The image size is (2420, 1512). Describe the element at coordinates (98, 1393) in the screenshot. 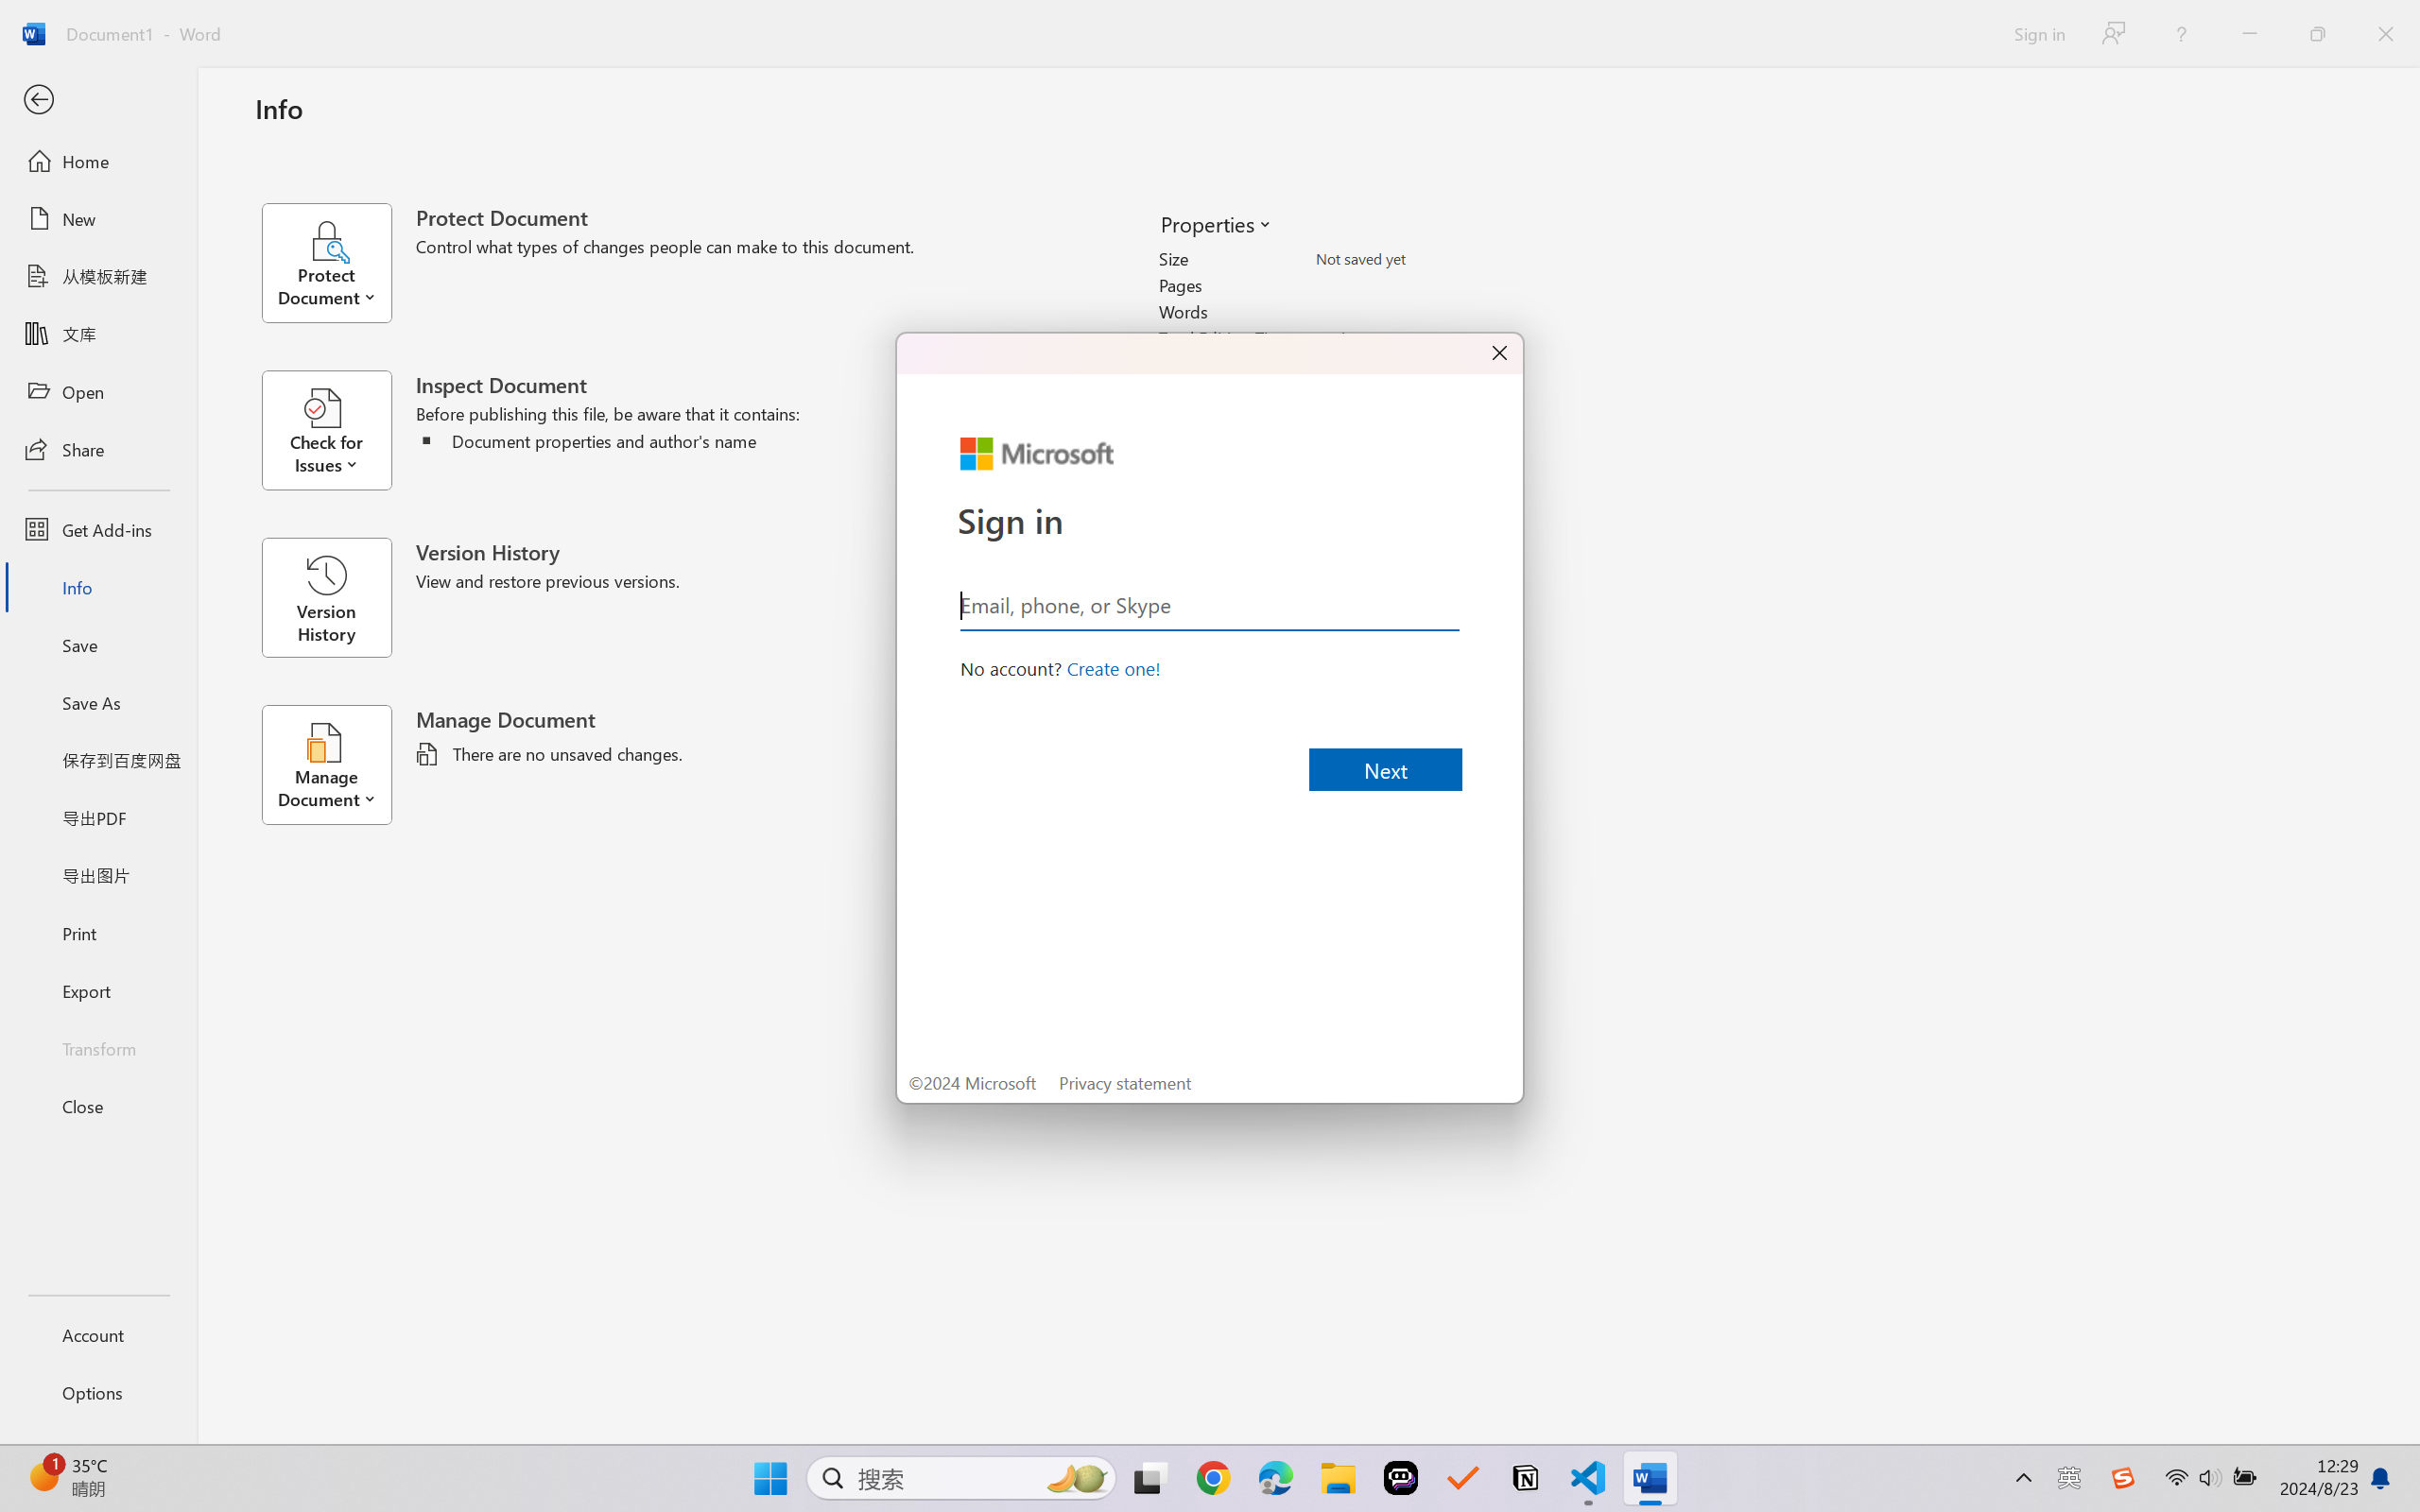

I see `Options` at that location.